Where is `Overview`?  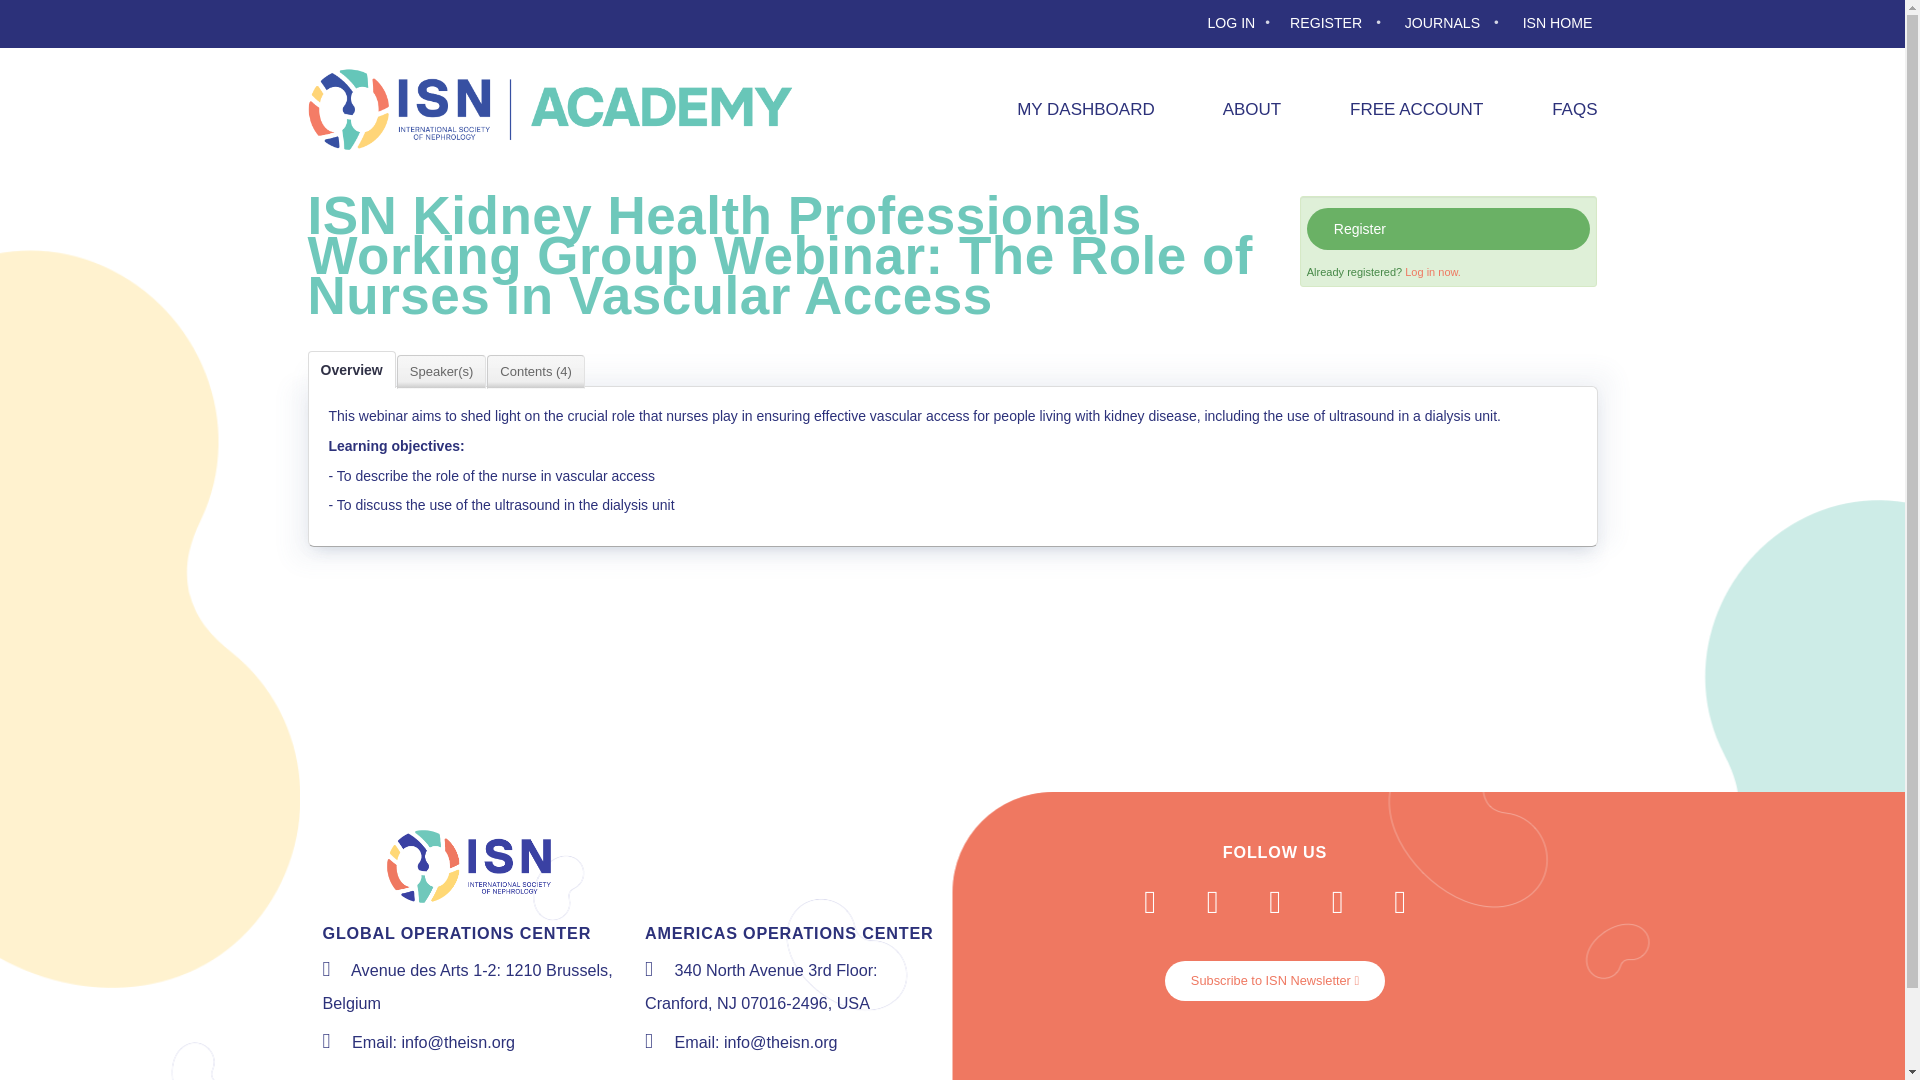
Overview is located at coordinates (351, 369).